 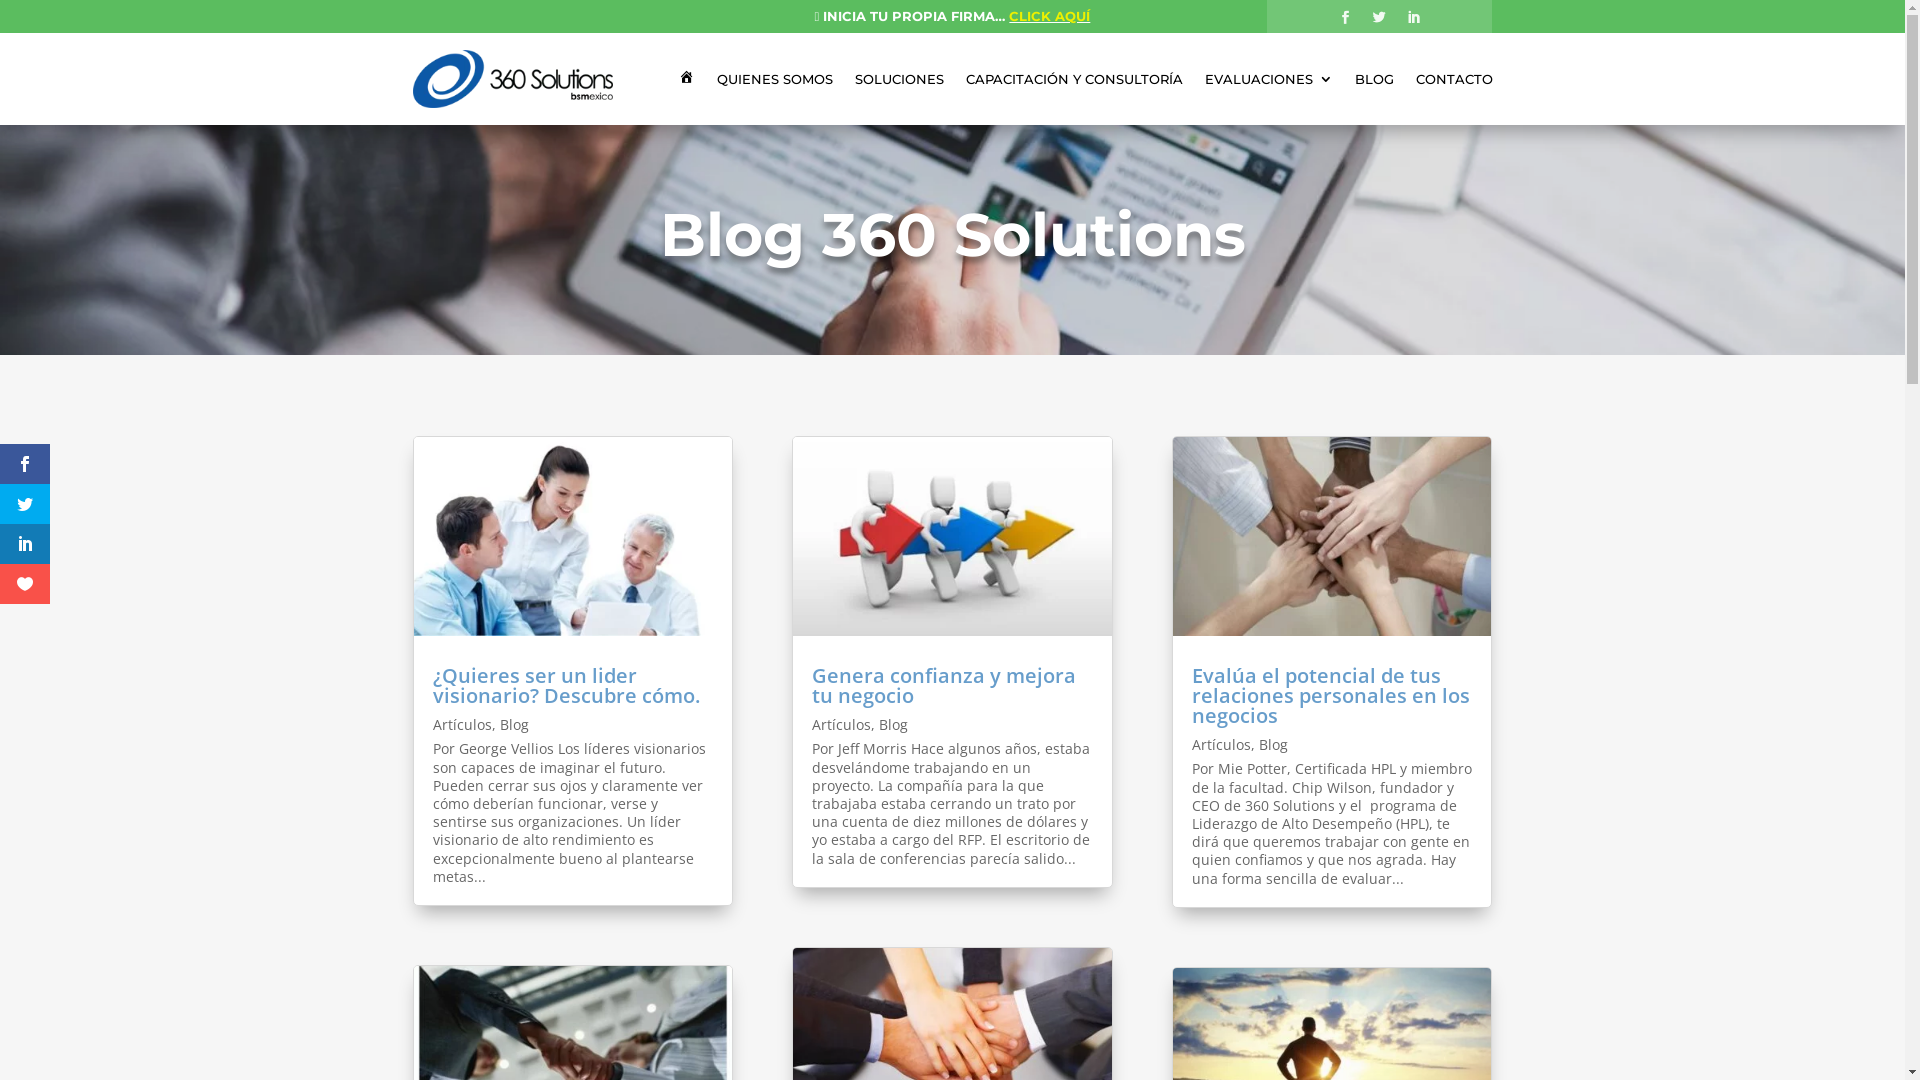 What do you see at coordinates (1414, 18) in the screenshot?
I see `Seguir en LinkedIn` at bounding box center [1414, 18].